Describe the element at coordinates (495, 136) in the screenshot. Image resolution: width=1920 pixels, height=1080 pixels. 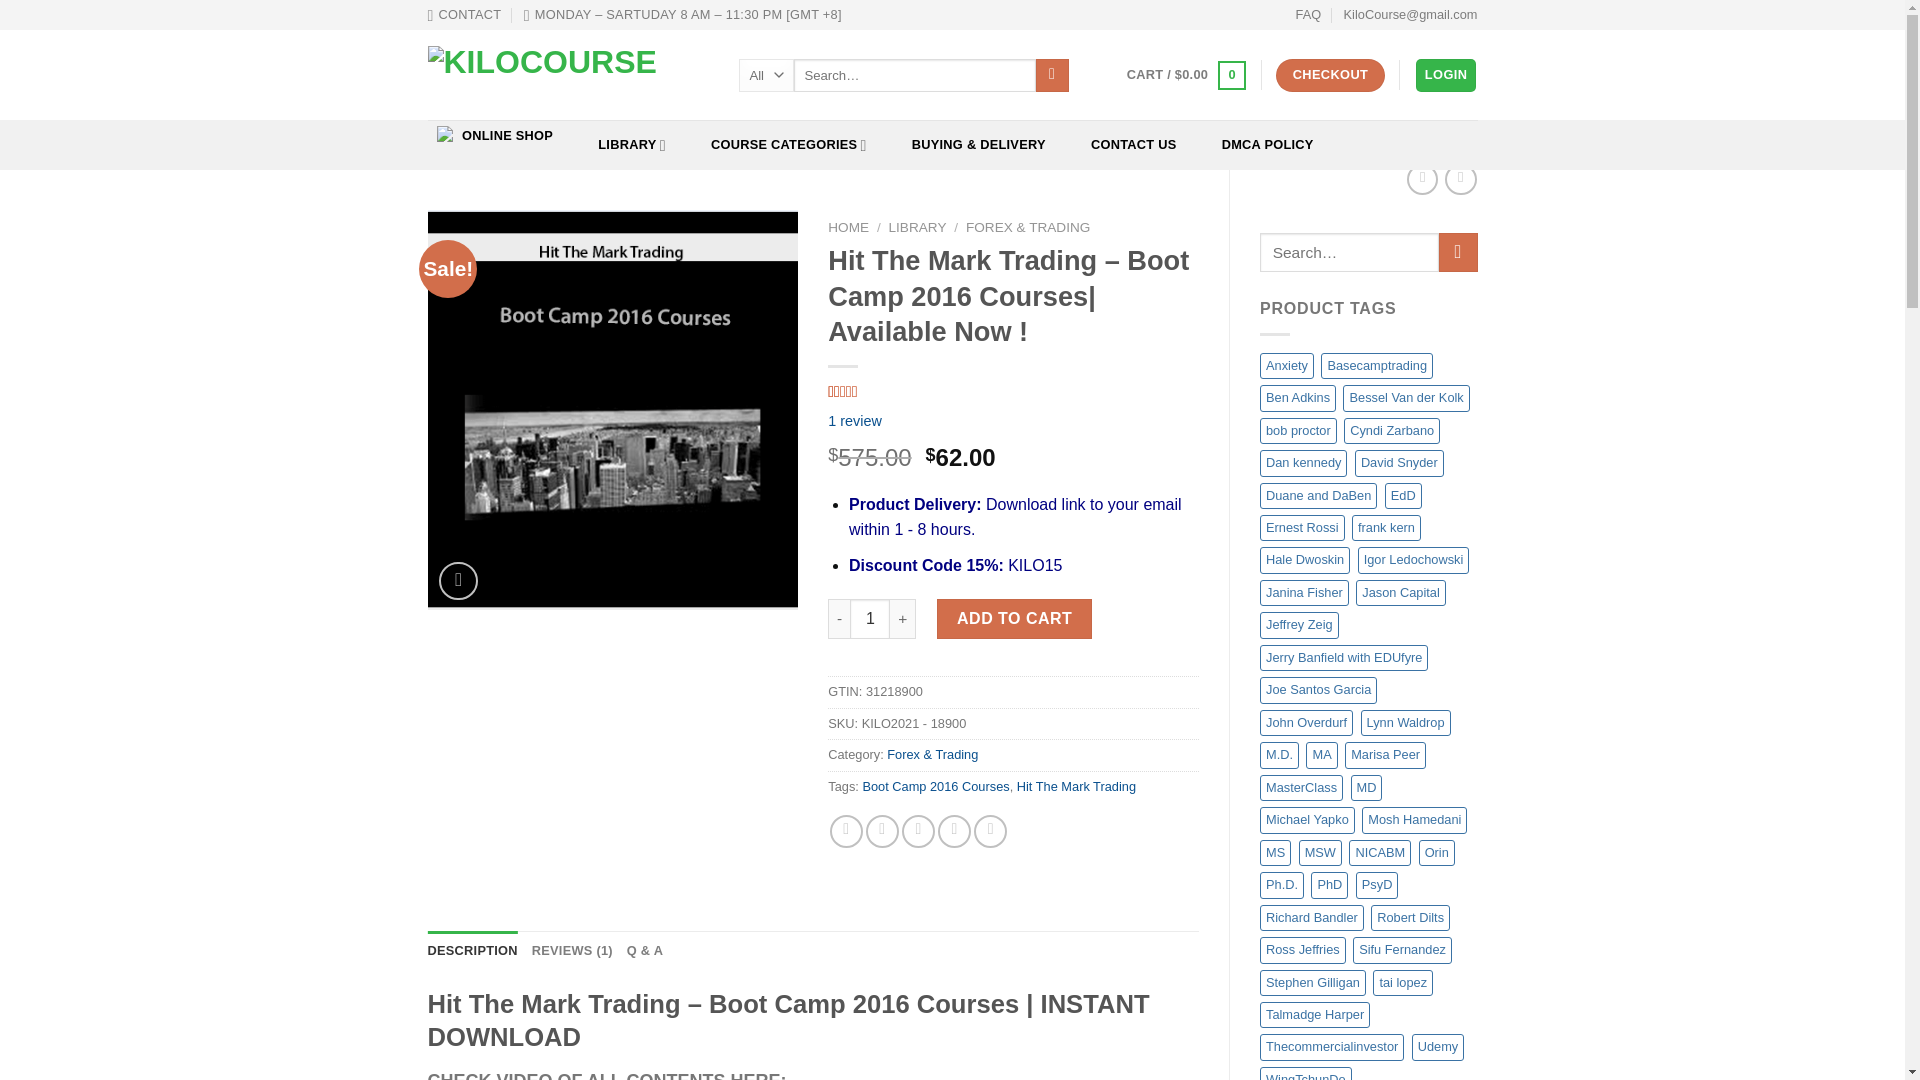
I see `ONLINE SHOP` at that location.